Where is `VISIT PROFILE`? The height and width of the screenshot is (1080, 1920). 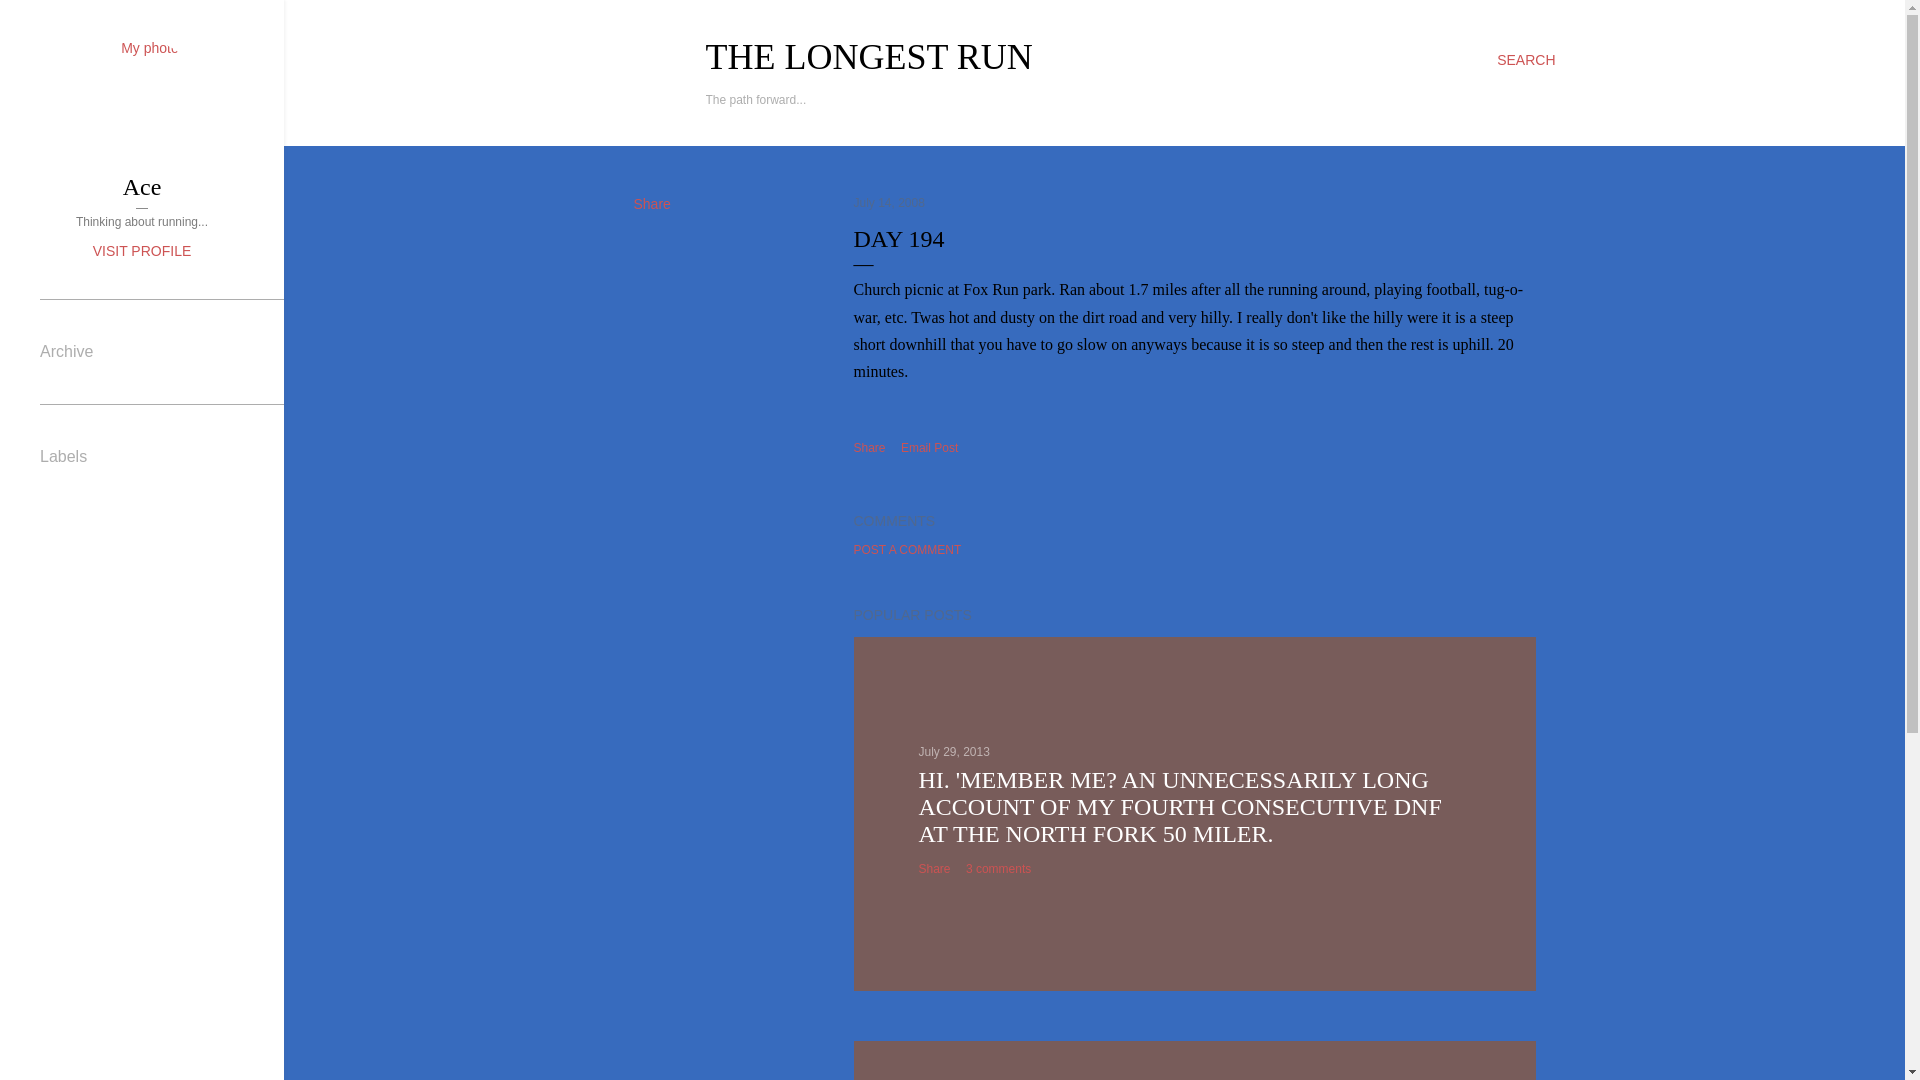 VISIT PROFILE is located at coordinates (142, 251).